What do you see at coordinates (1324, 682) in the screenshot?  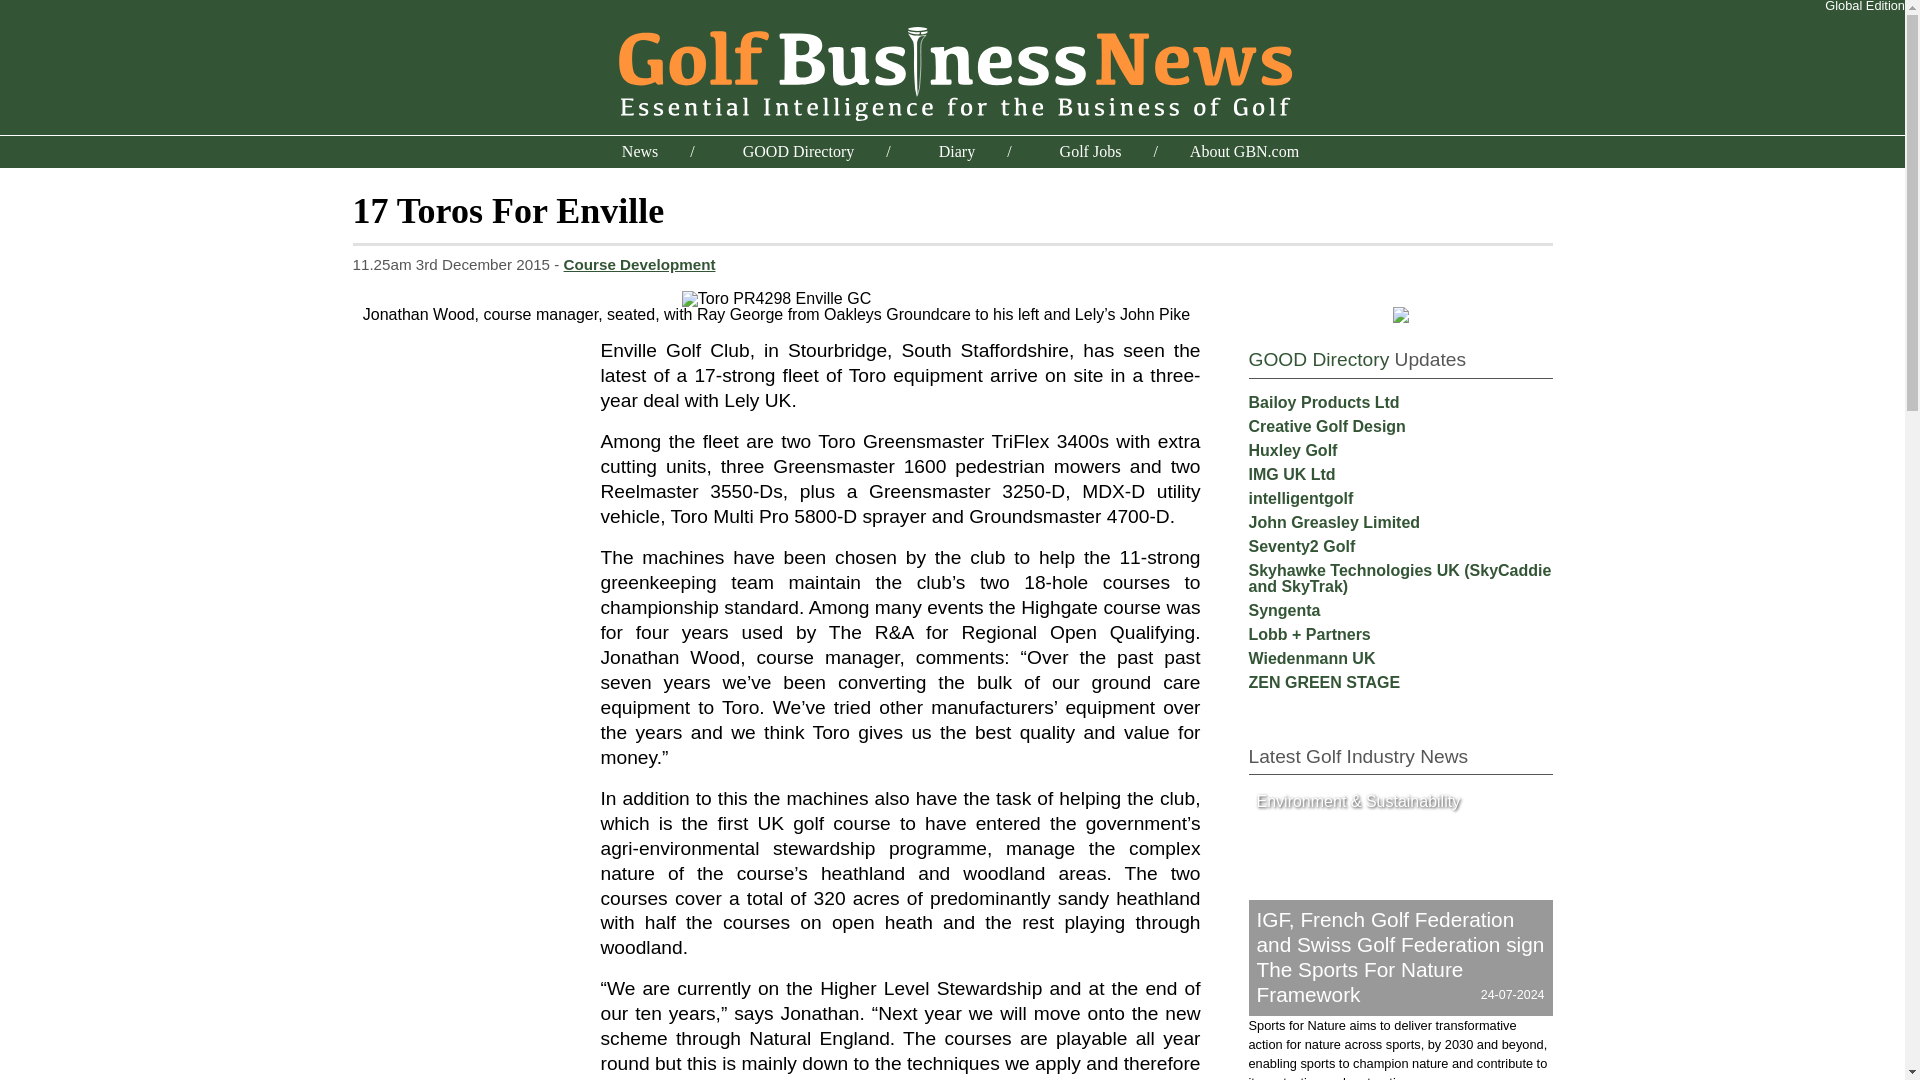 I see `ZEN GREEN STAGE` at bounding box center [1324, 682].